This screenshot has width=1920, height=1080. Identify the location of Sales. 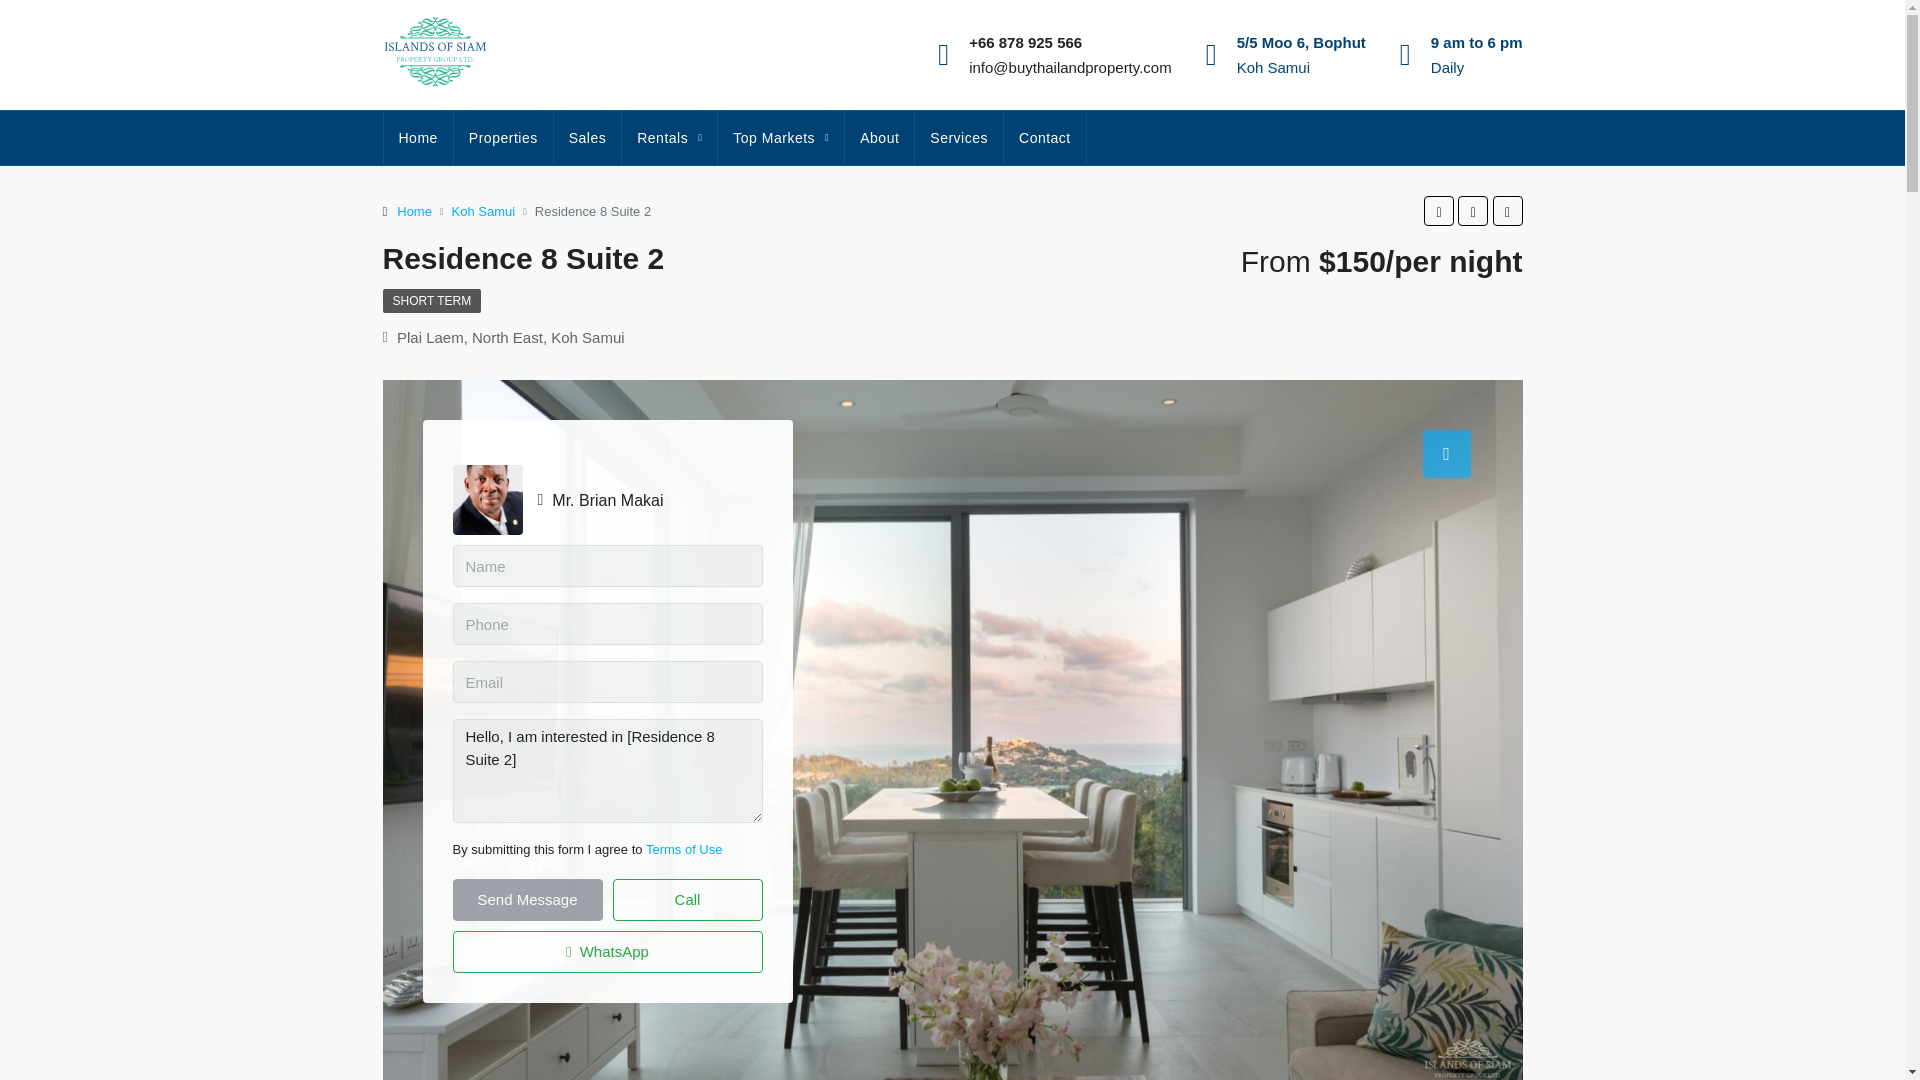
(588, 138).